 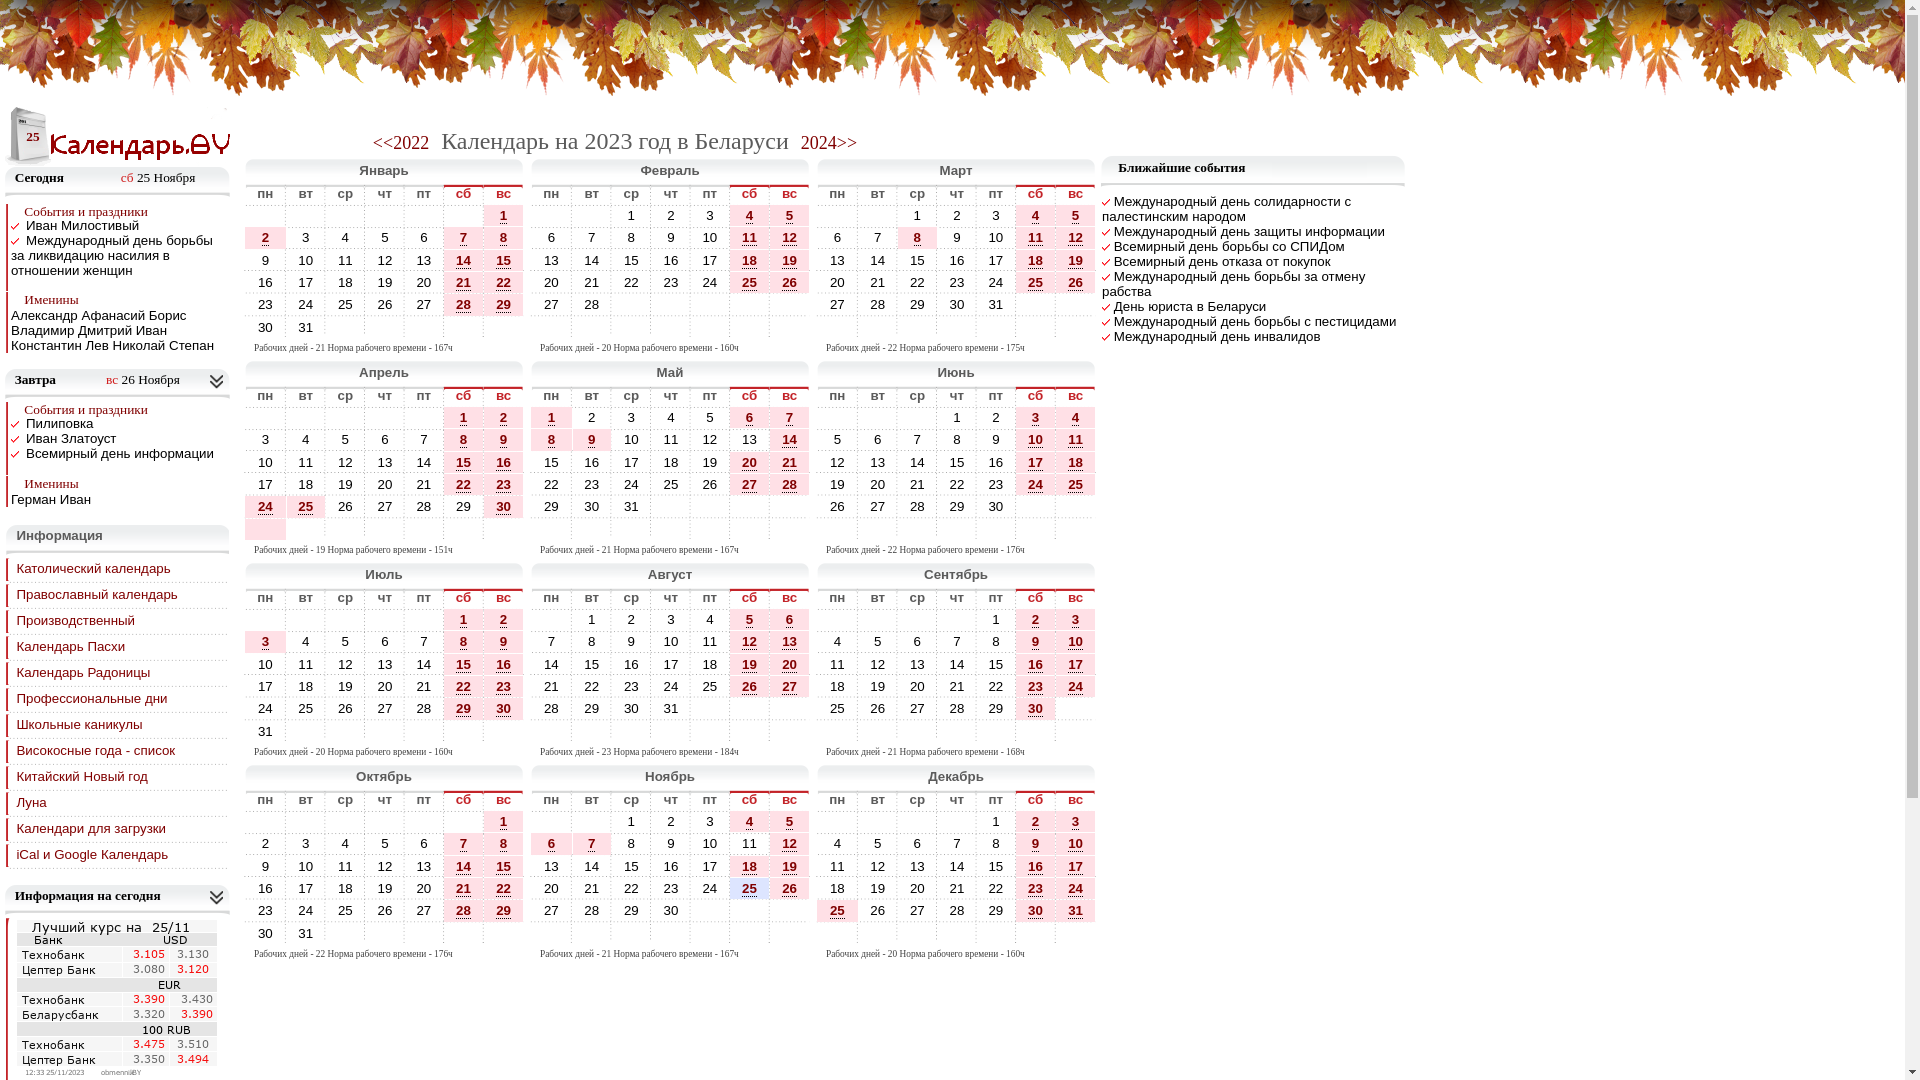 What do you see at coordinates (670, 844) in the screenshot?
I see `9` at bounding box center [670, 844].